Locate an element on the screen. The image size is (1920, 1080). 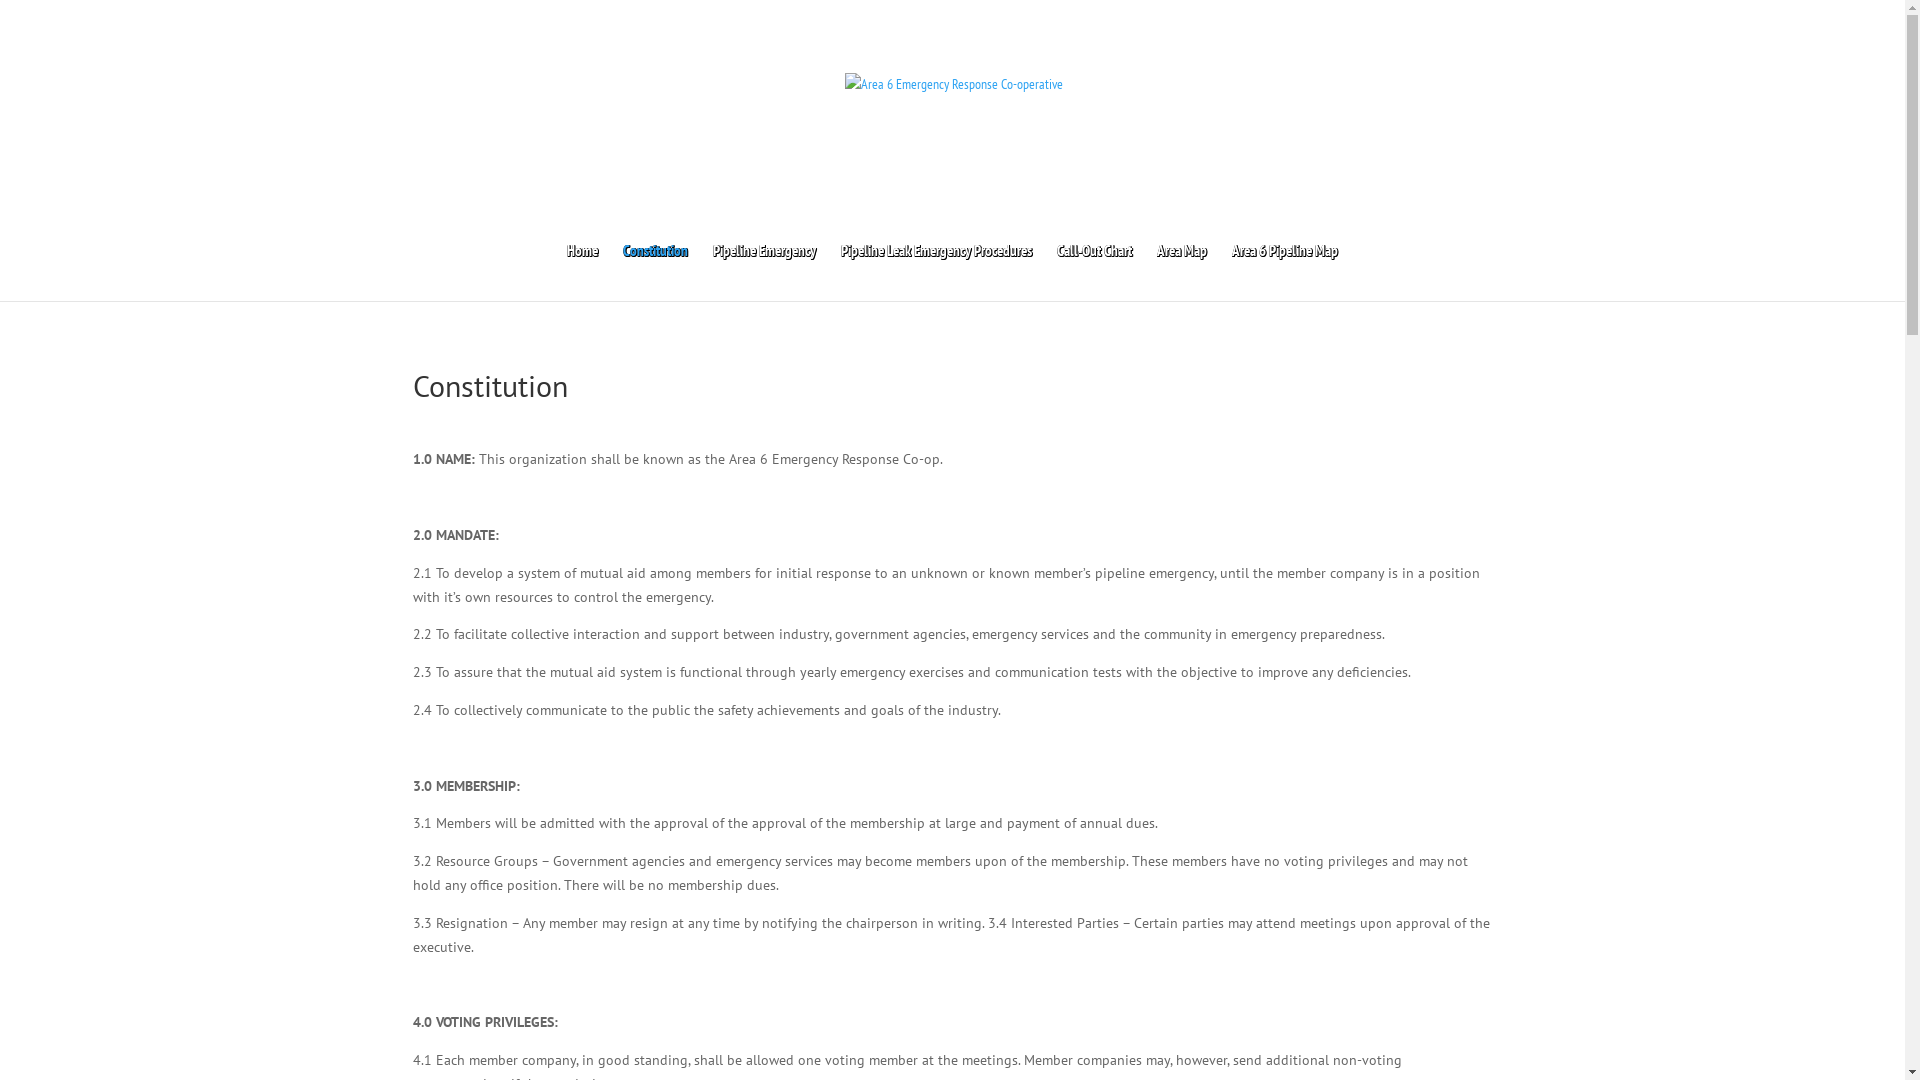
Pipeline Leak Emergency Procedures is located at coordinates (936, 272).